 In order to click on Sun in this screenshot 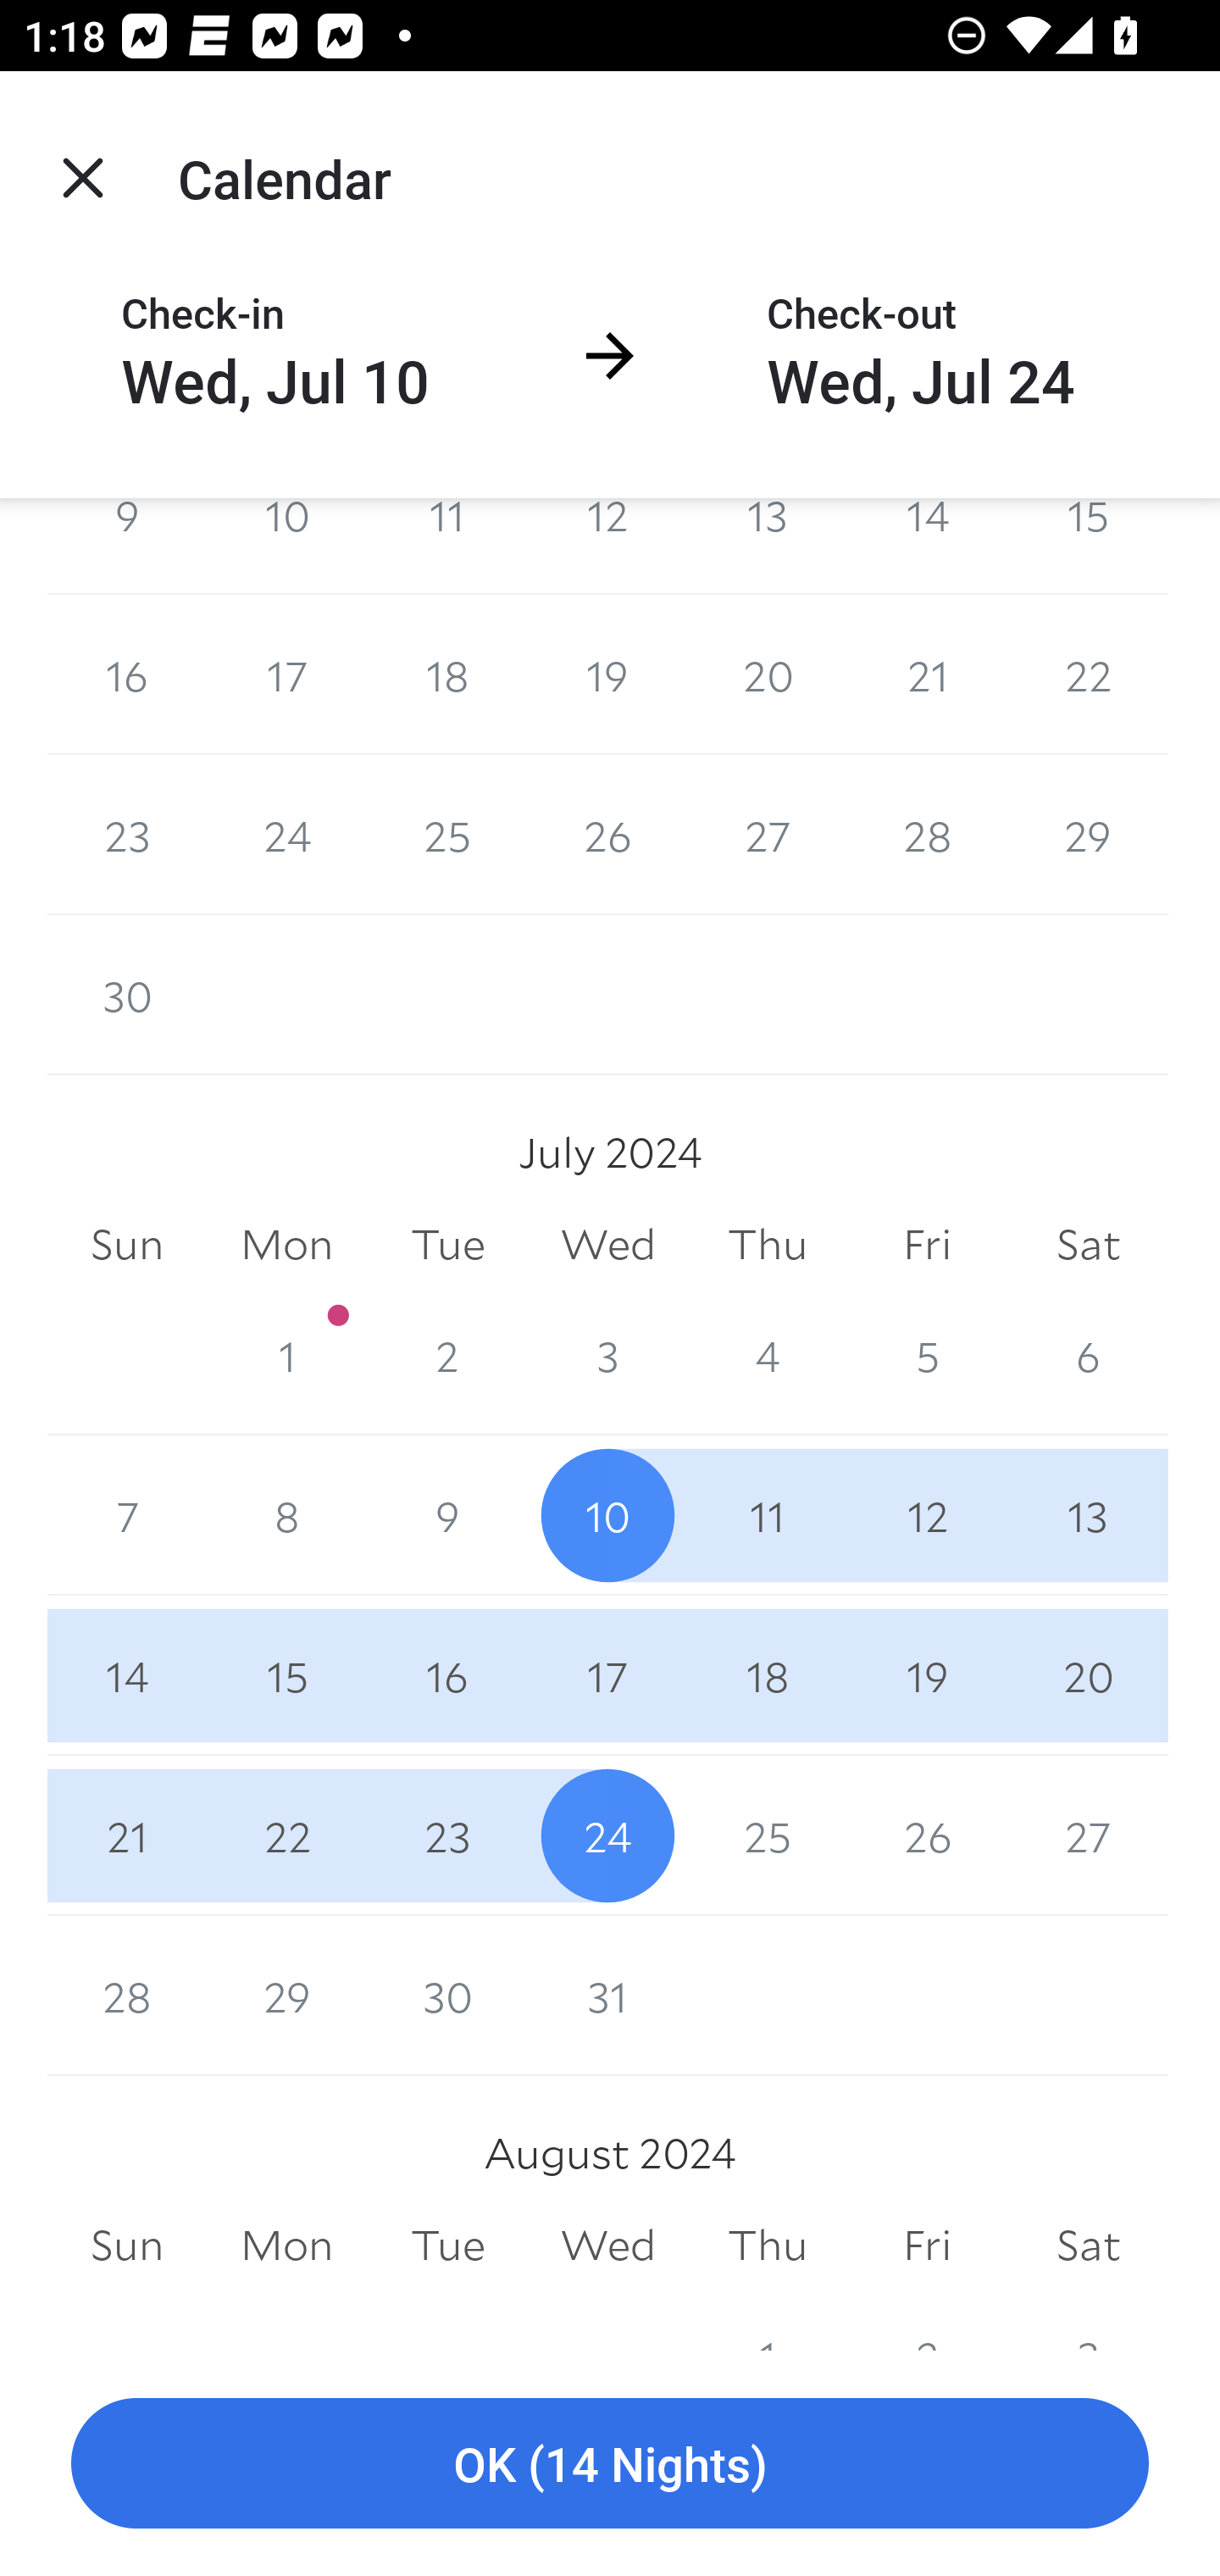, I will do `click(127, 1244)`.